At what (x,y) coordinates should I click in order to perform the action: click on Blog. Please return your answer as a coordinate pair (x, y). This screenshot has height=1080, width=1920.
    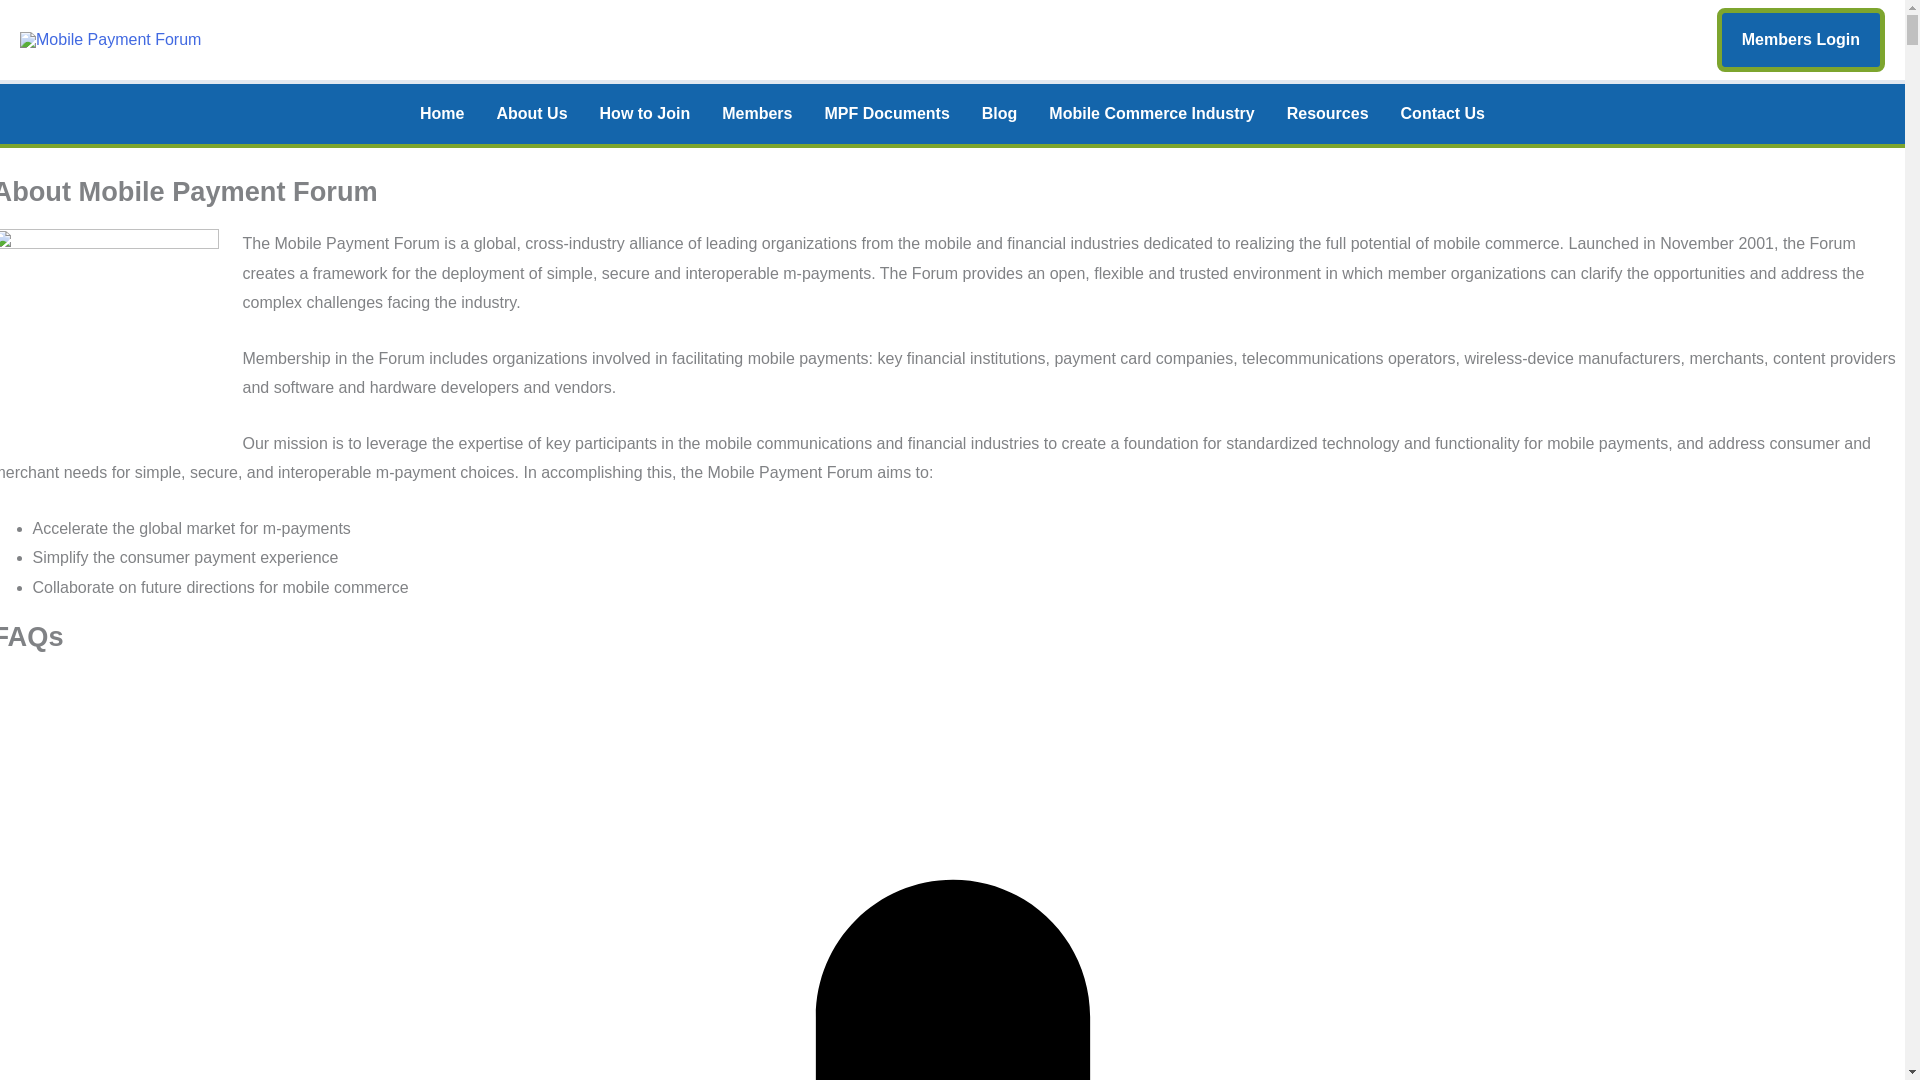
    Looking at the image, I should click on (1000, 114).